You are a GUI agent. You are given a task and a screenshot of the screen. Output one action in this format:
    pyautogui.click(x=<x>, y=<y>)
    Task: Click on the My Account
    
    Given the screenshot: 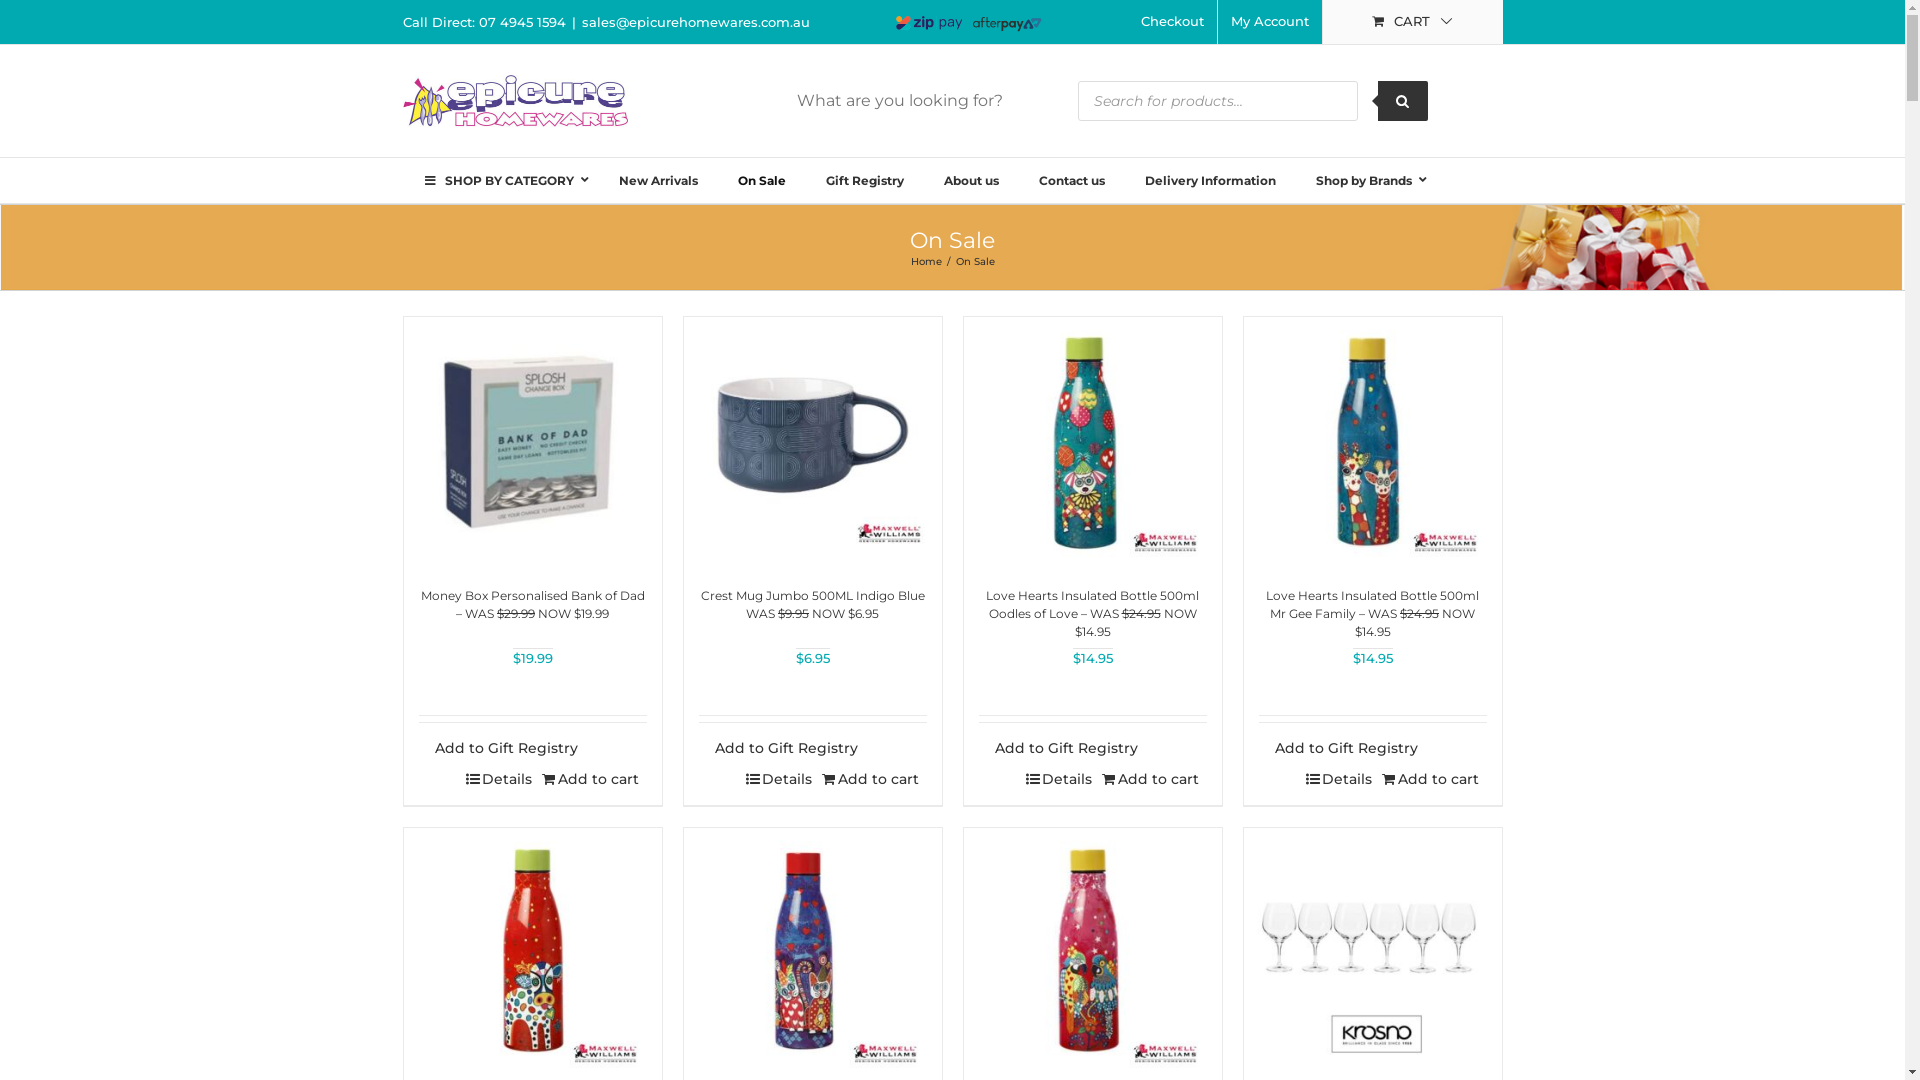 What is the action you would take?
    pyautogui.click(x=1270, y=22)
    